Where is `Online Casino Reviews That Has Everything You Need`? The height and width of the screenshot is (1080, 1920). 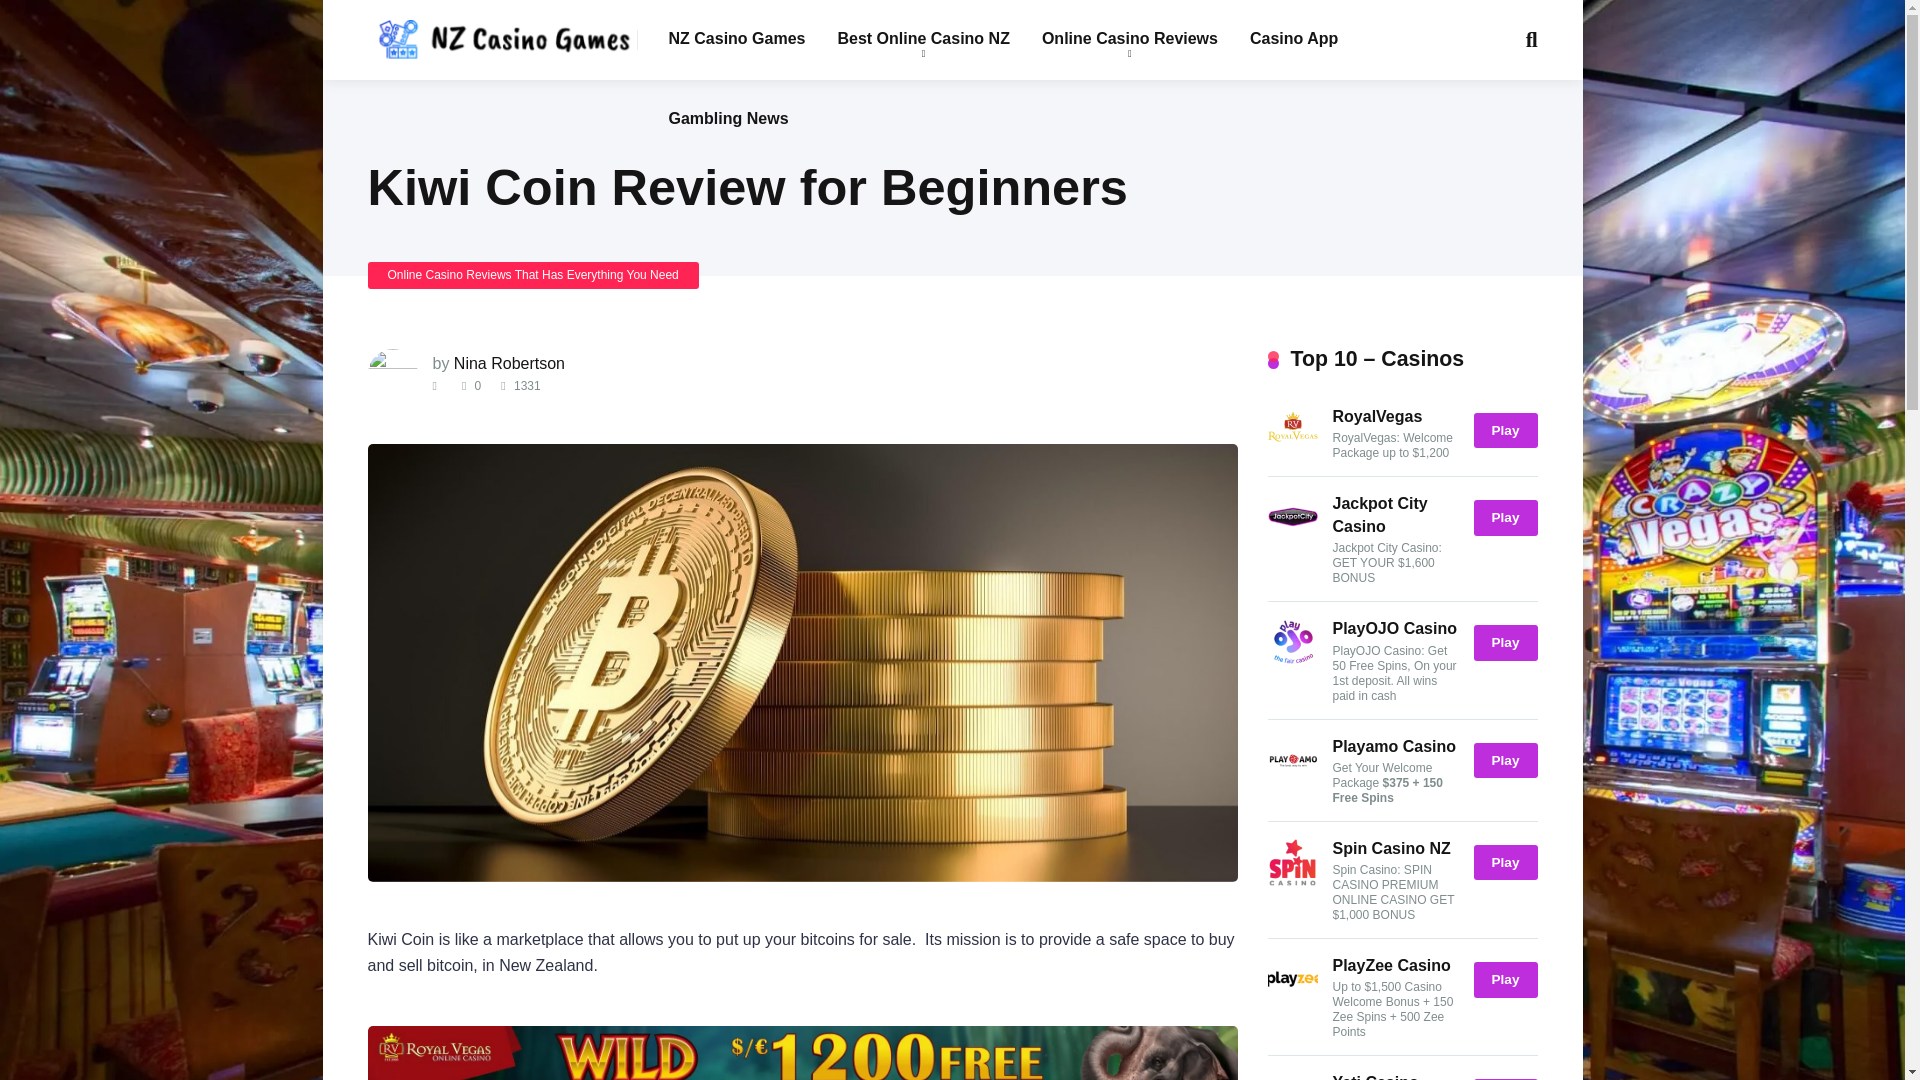 Online Casino Reviews That Has Everything You Need is located at coordinates (533, 276).